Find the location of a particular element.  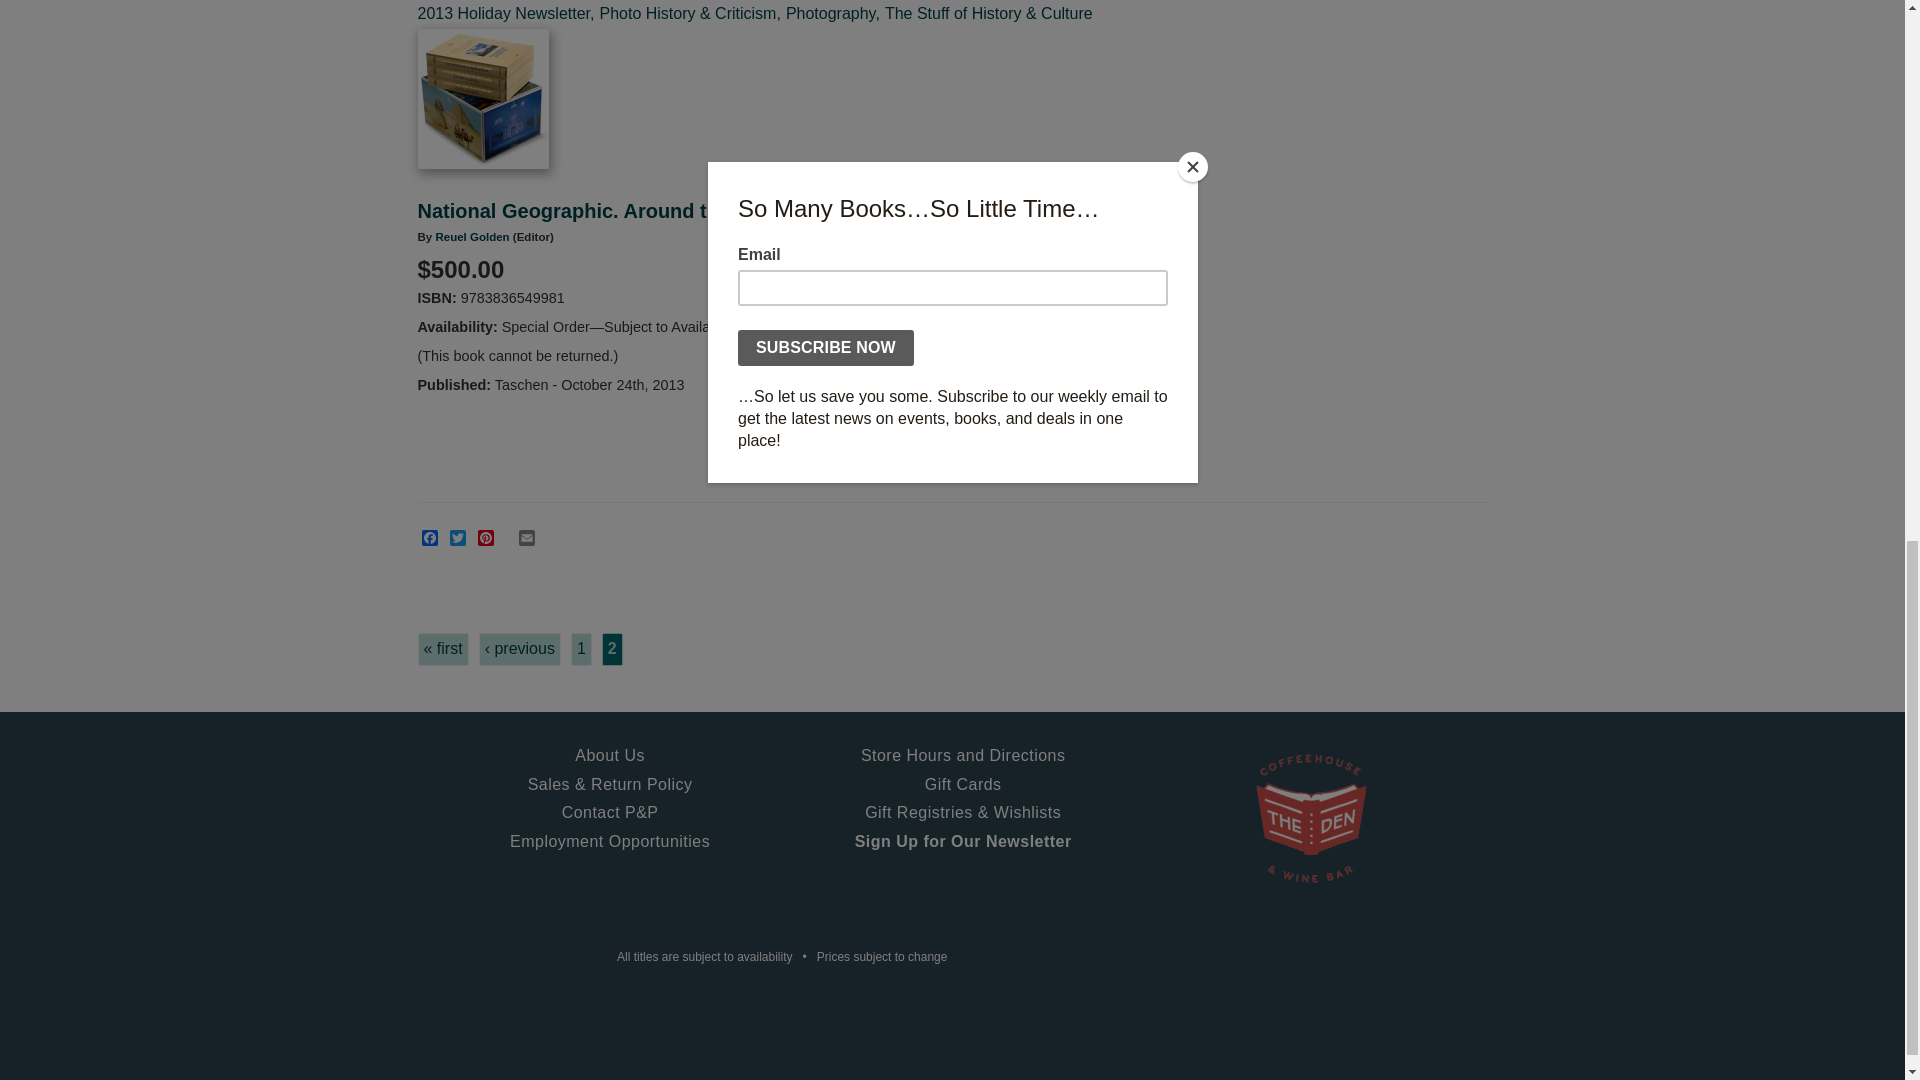

Add to Cart is located at coordinates (858, 438).